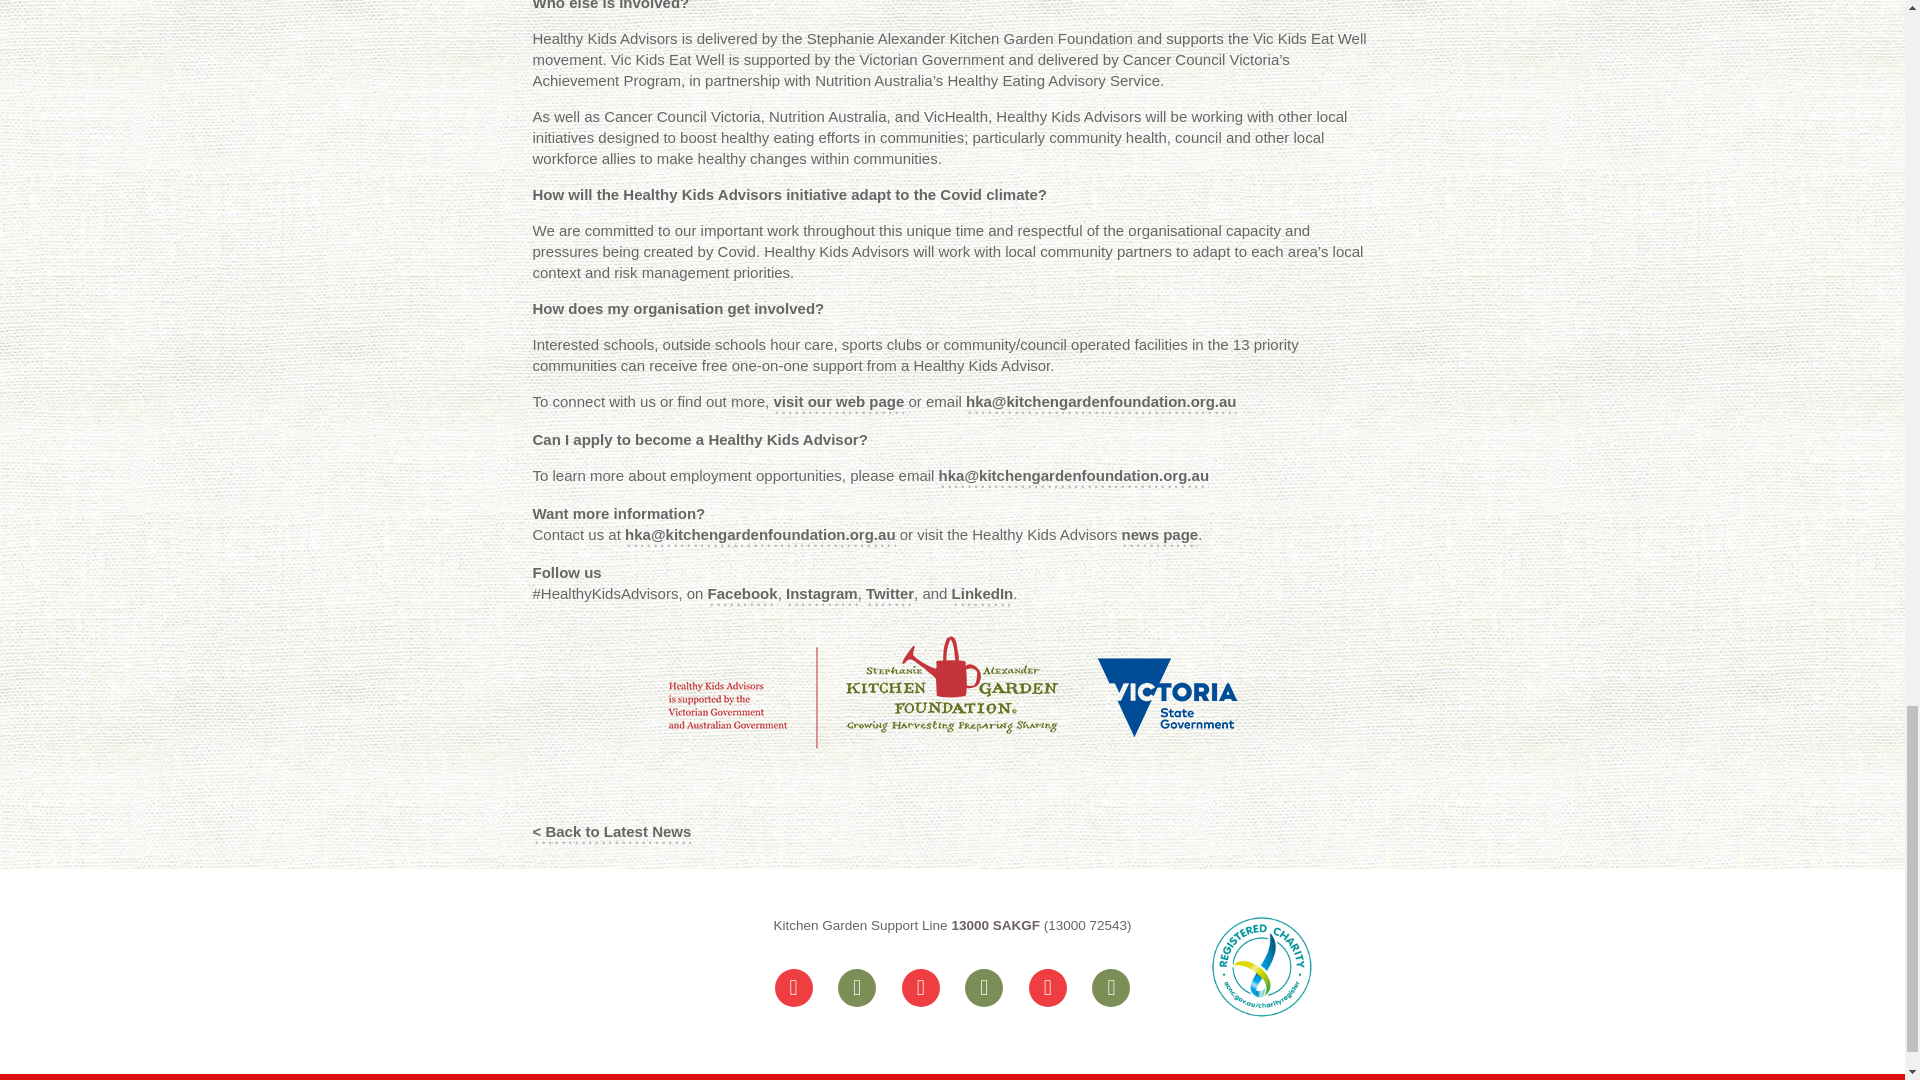  Describe the element at coordinates (742, 594) in the screenshot. I see `Facebook` at that location.